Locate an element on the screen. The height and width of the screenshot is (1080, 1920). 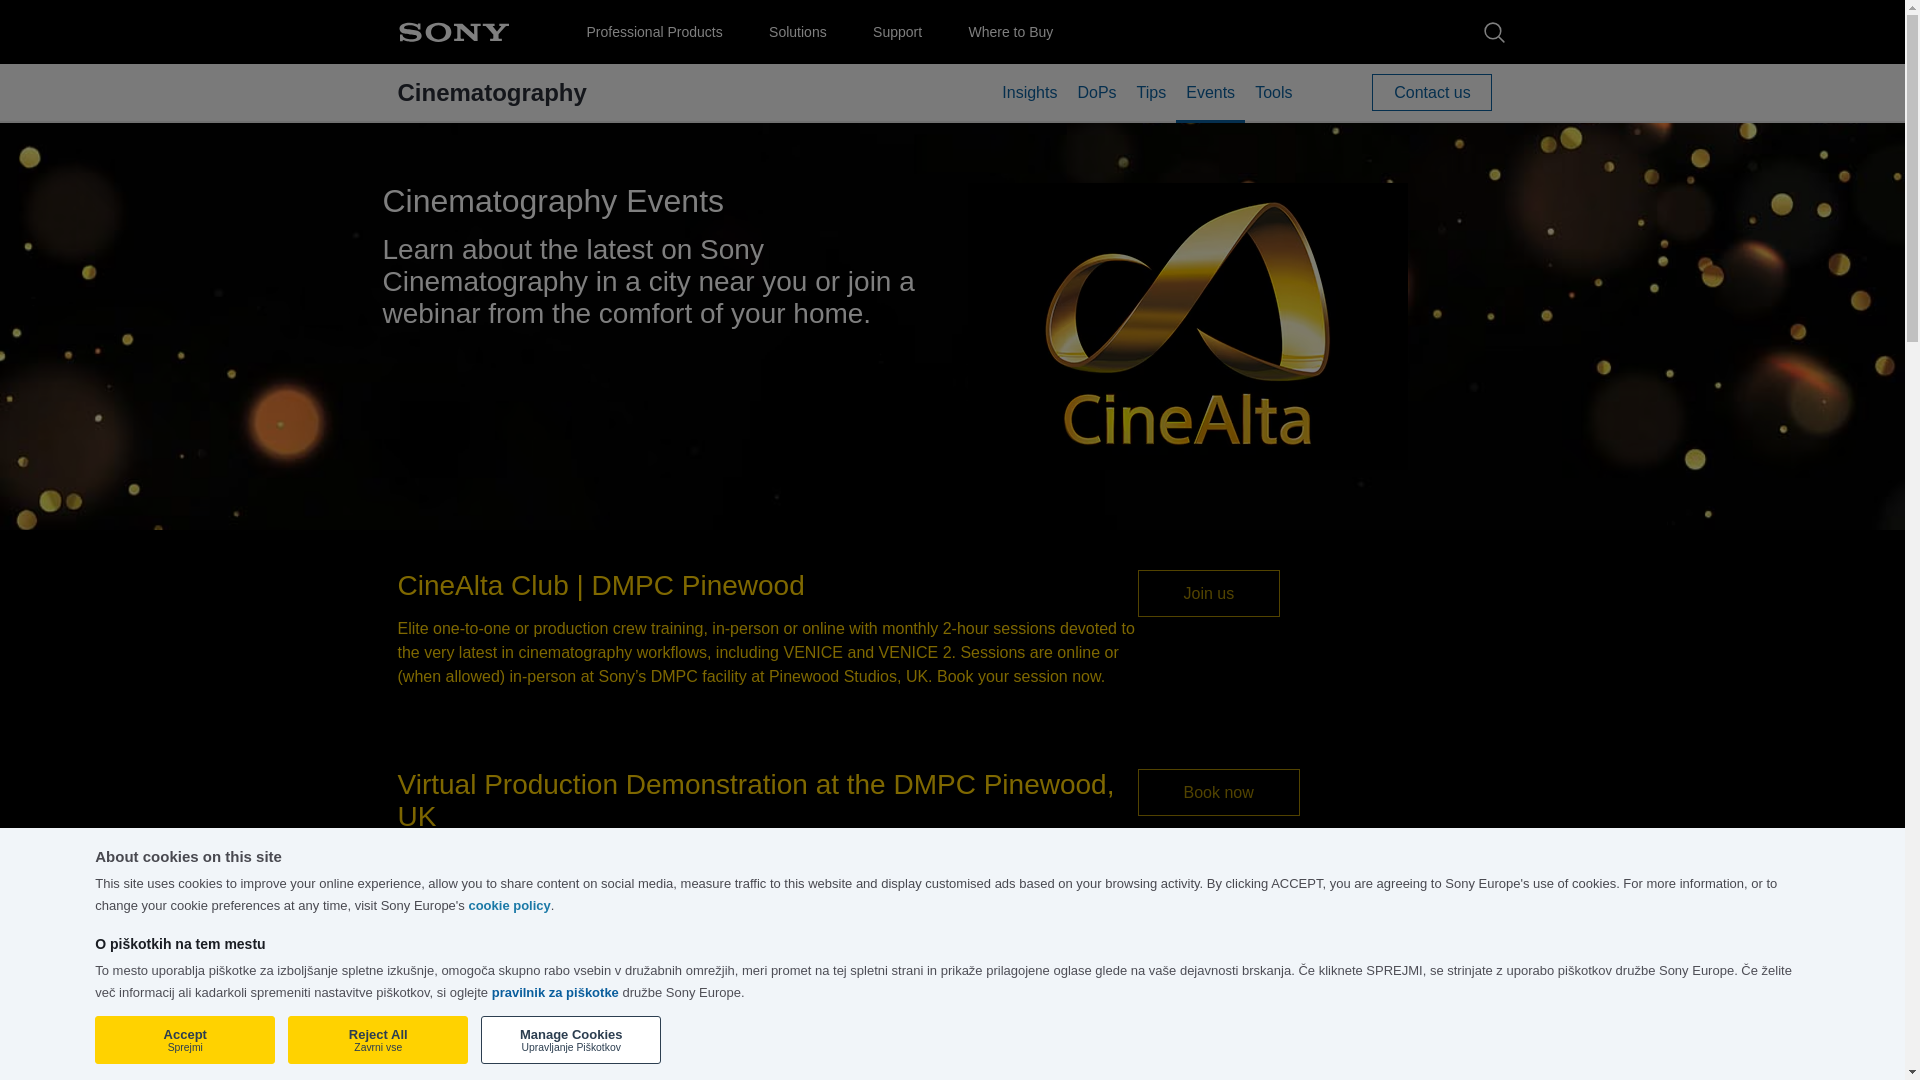
Tips is located at coordinates (1152, 102).